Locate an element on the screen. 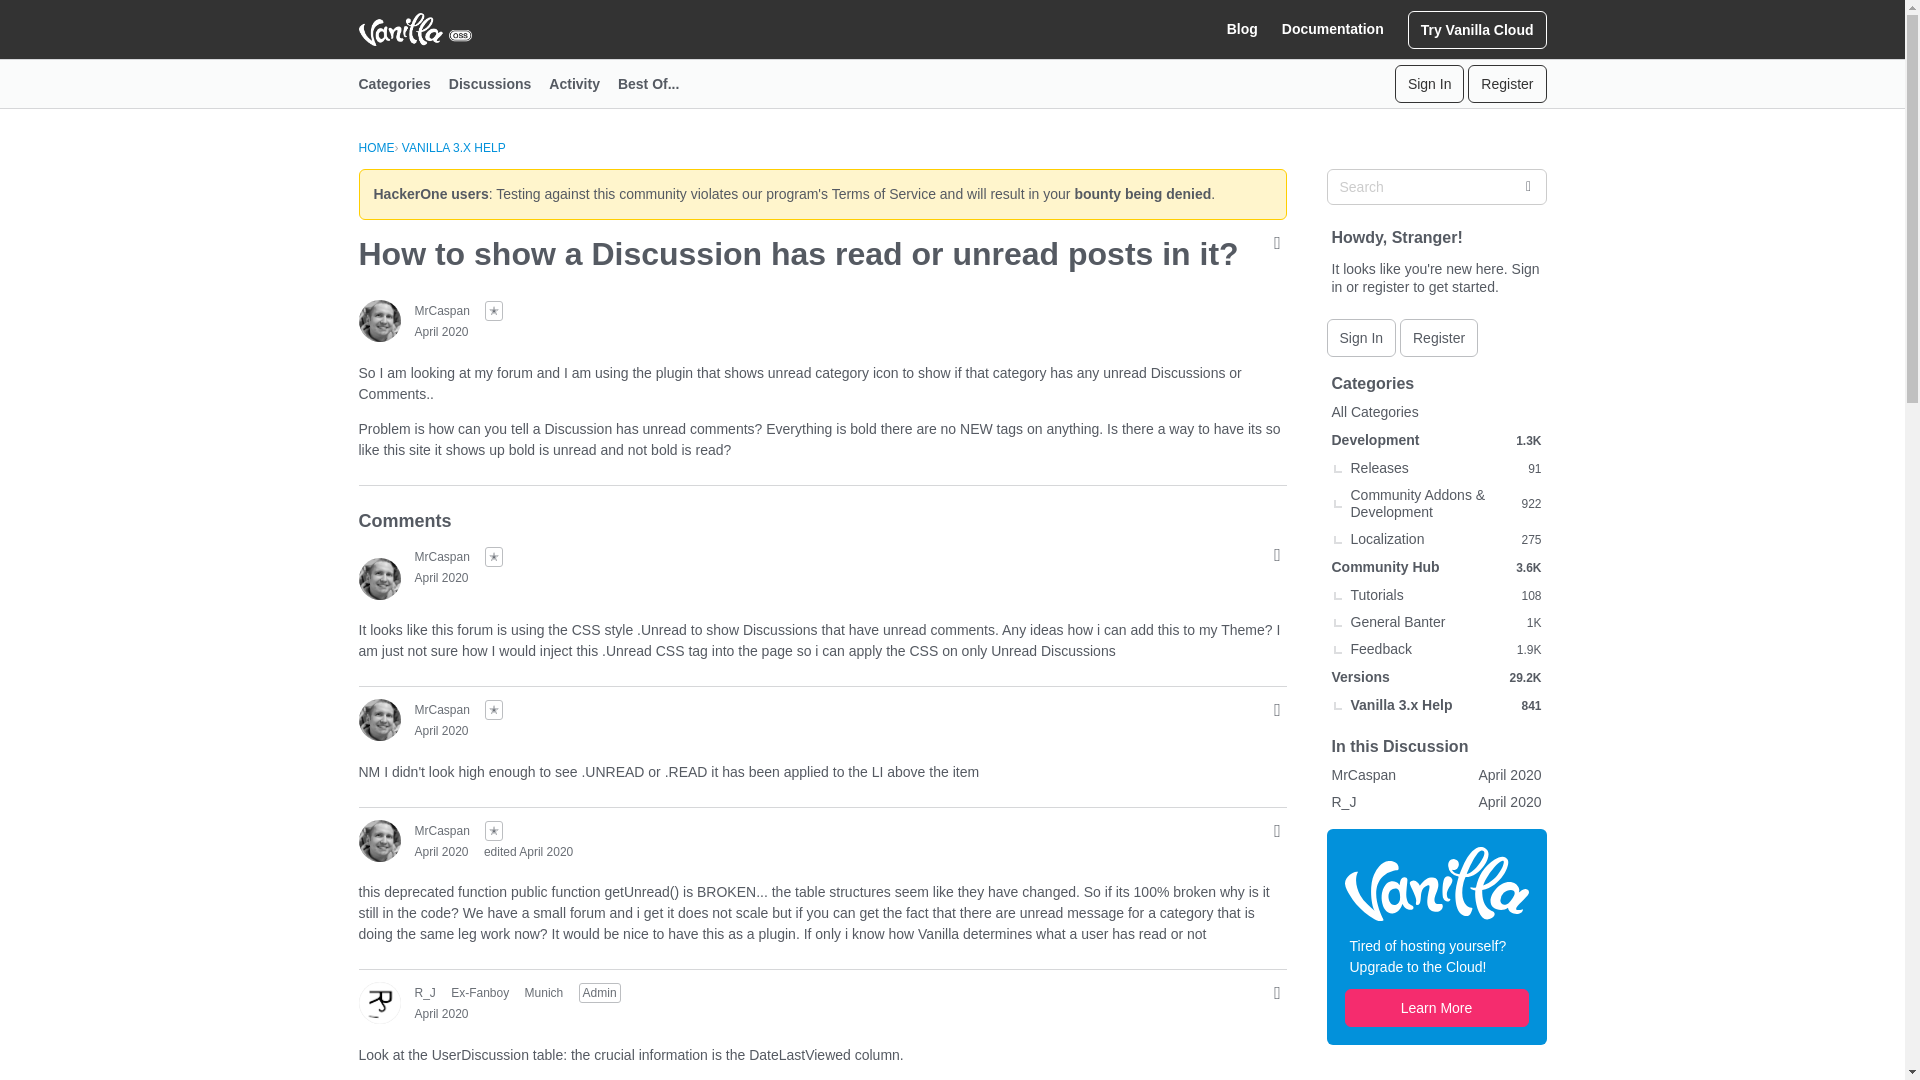 Image resolution: width=1920 pixels, height=1080 pixels. April 1, 2020 8:04PM is located at coordinates (441, 577).